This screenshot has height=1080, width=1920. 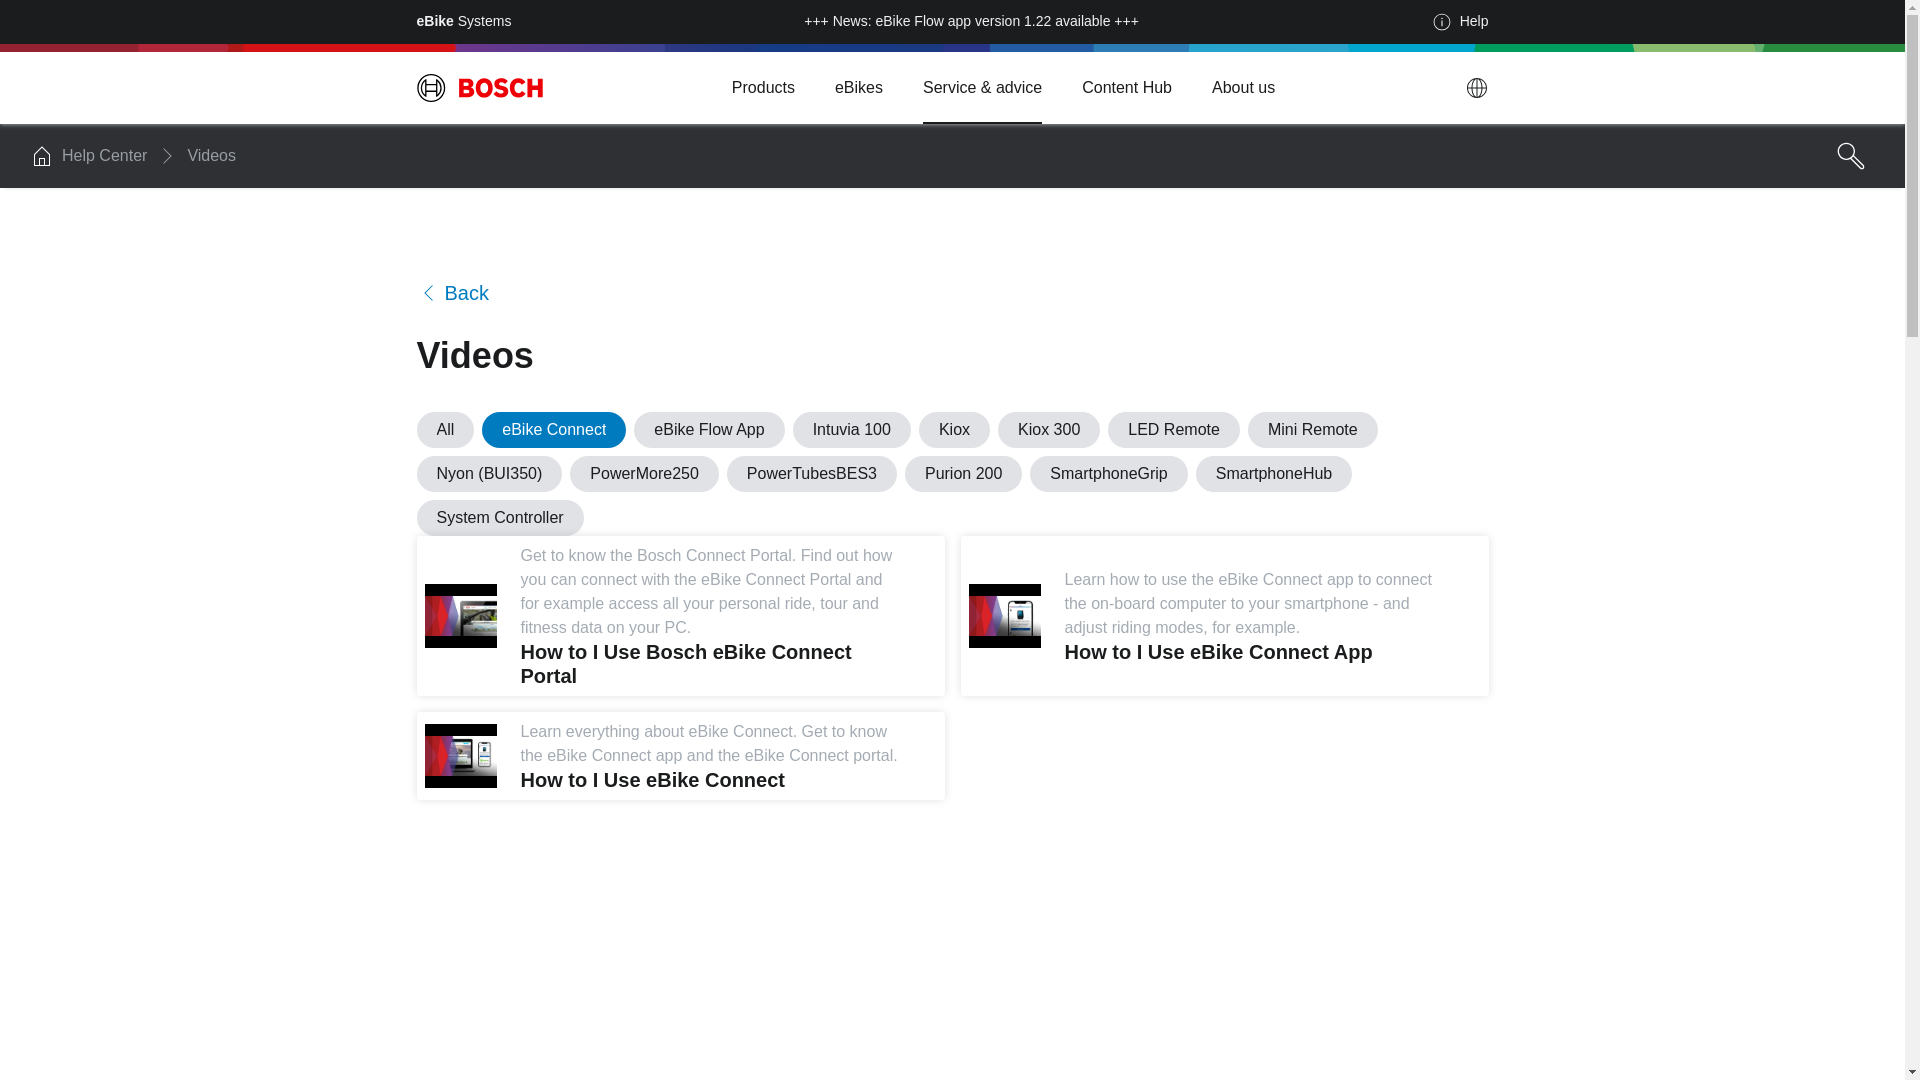 What do you see at coordinates (644, 474) in the screenshot?
I see `PowerMore250` at bounding box center [644, 474].